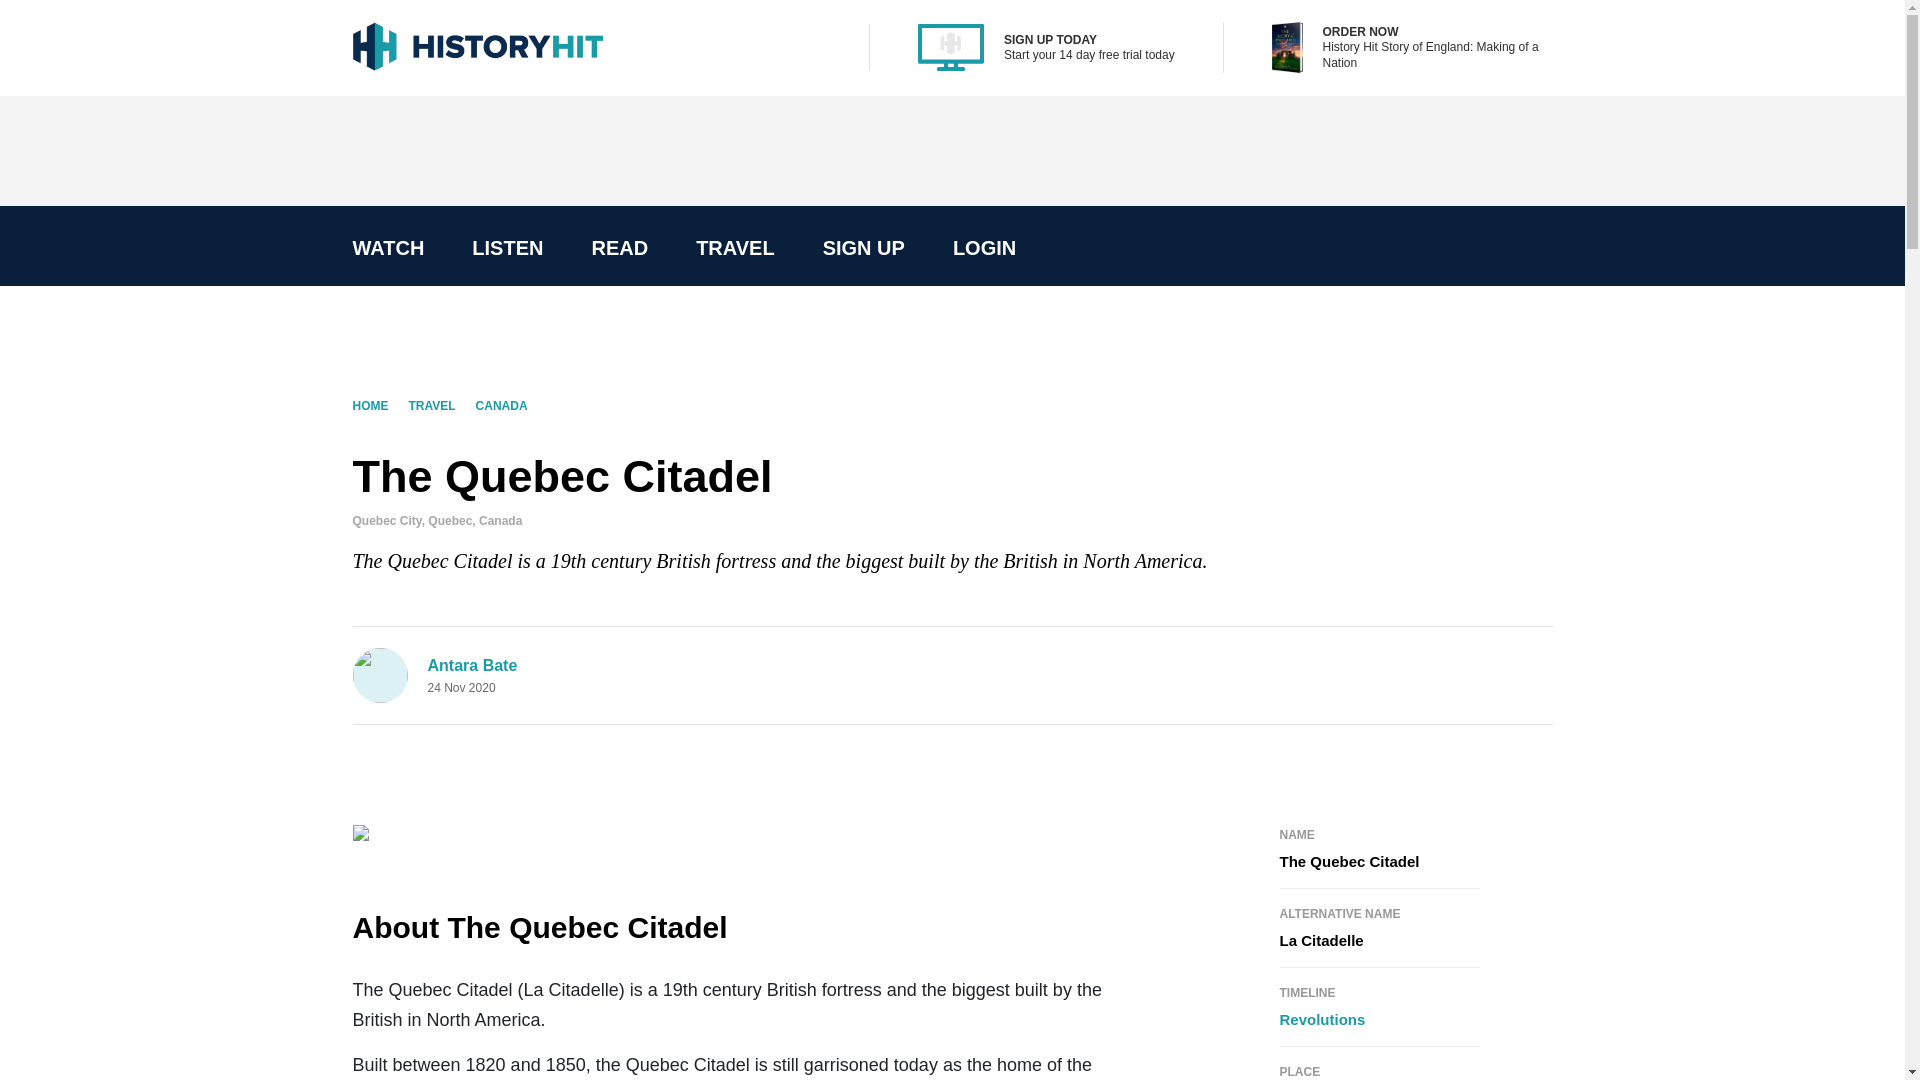  Describe the element at coordinates (1360, 31) in the screenshot. I see `ORDER NOW` at that location.